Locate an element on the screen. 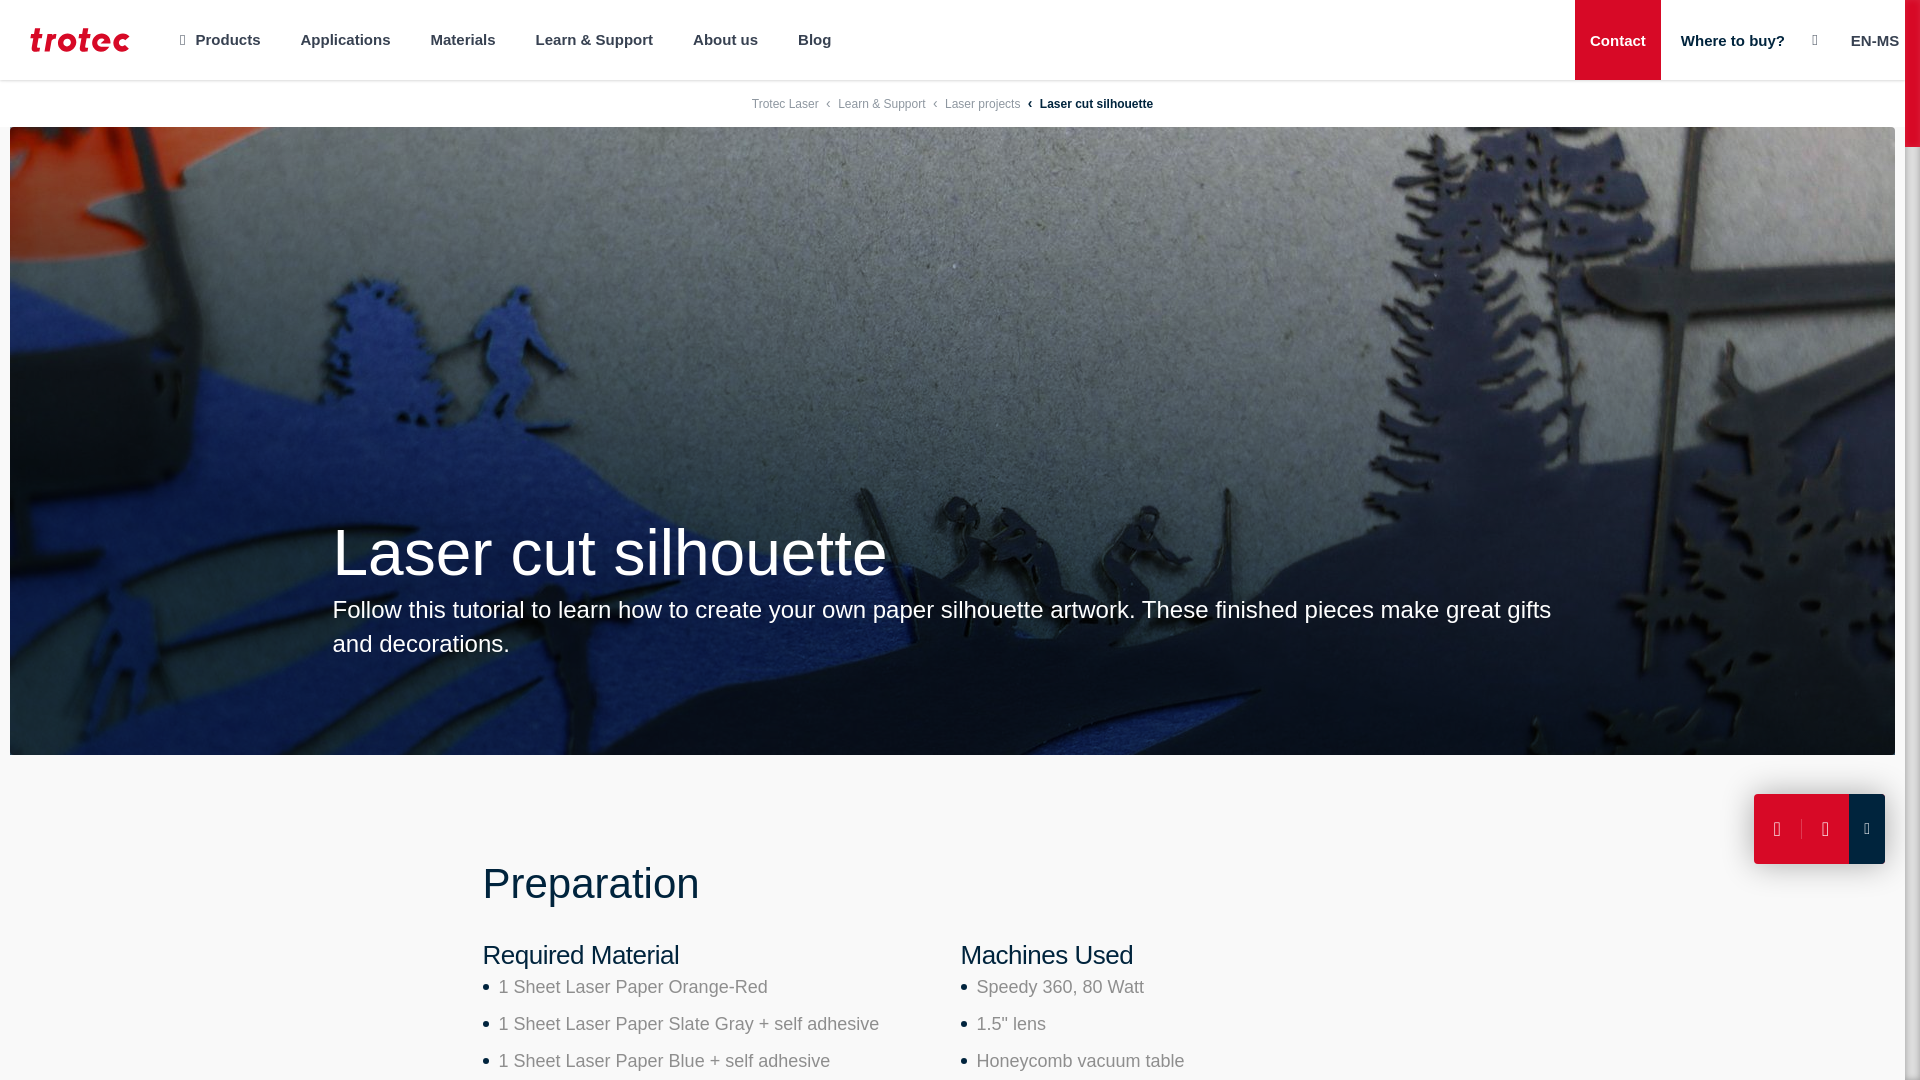 The width and height of the screenshot is (1920, 1080). Materials is located at coordinates (463, 40).